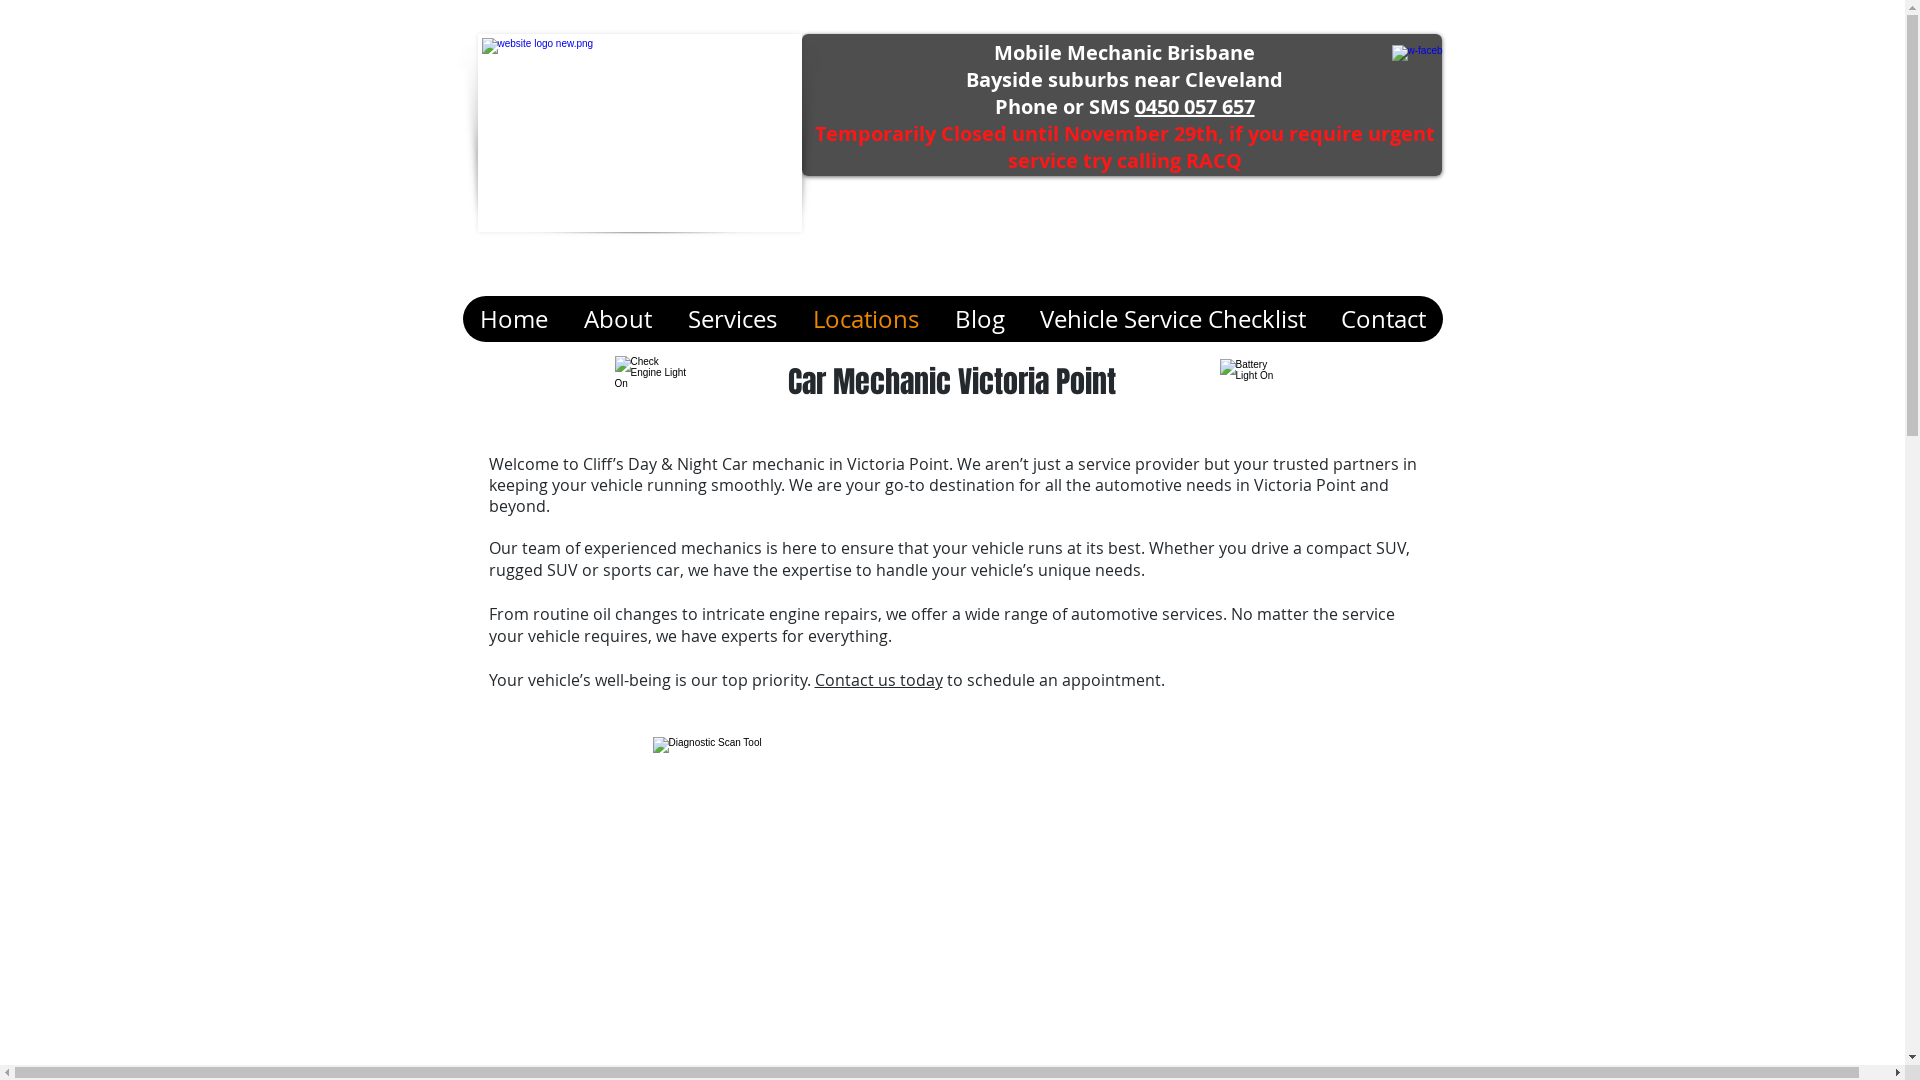 The image size is (1920, 1080). I want to click on Locations, so click(865, 319).